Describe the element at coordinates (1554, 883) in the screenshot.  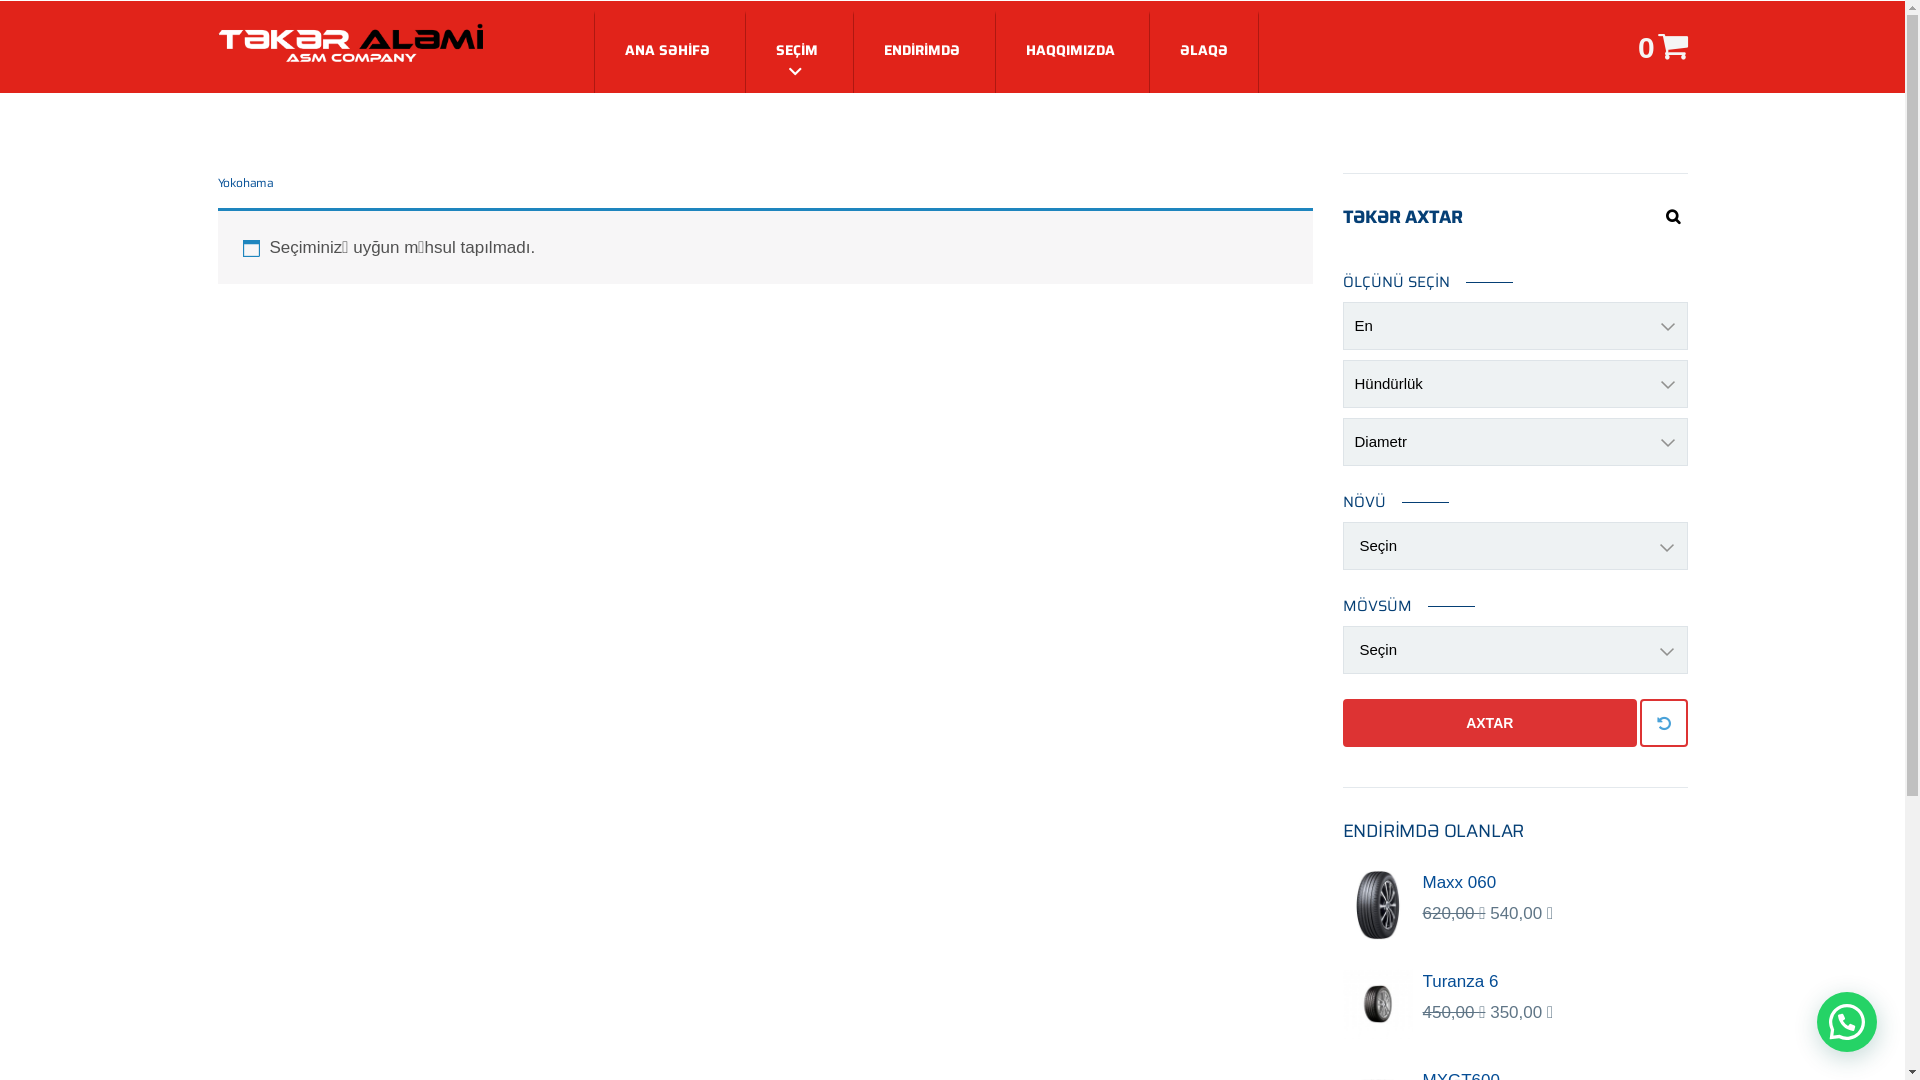
I see `Maxx 060` at that location.